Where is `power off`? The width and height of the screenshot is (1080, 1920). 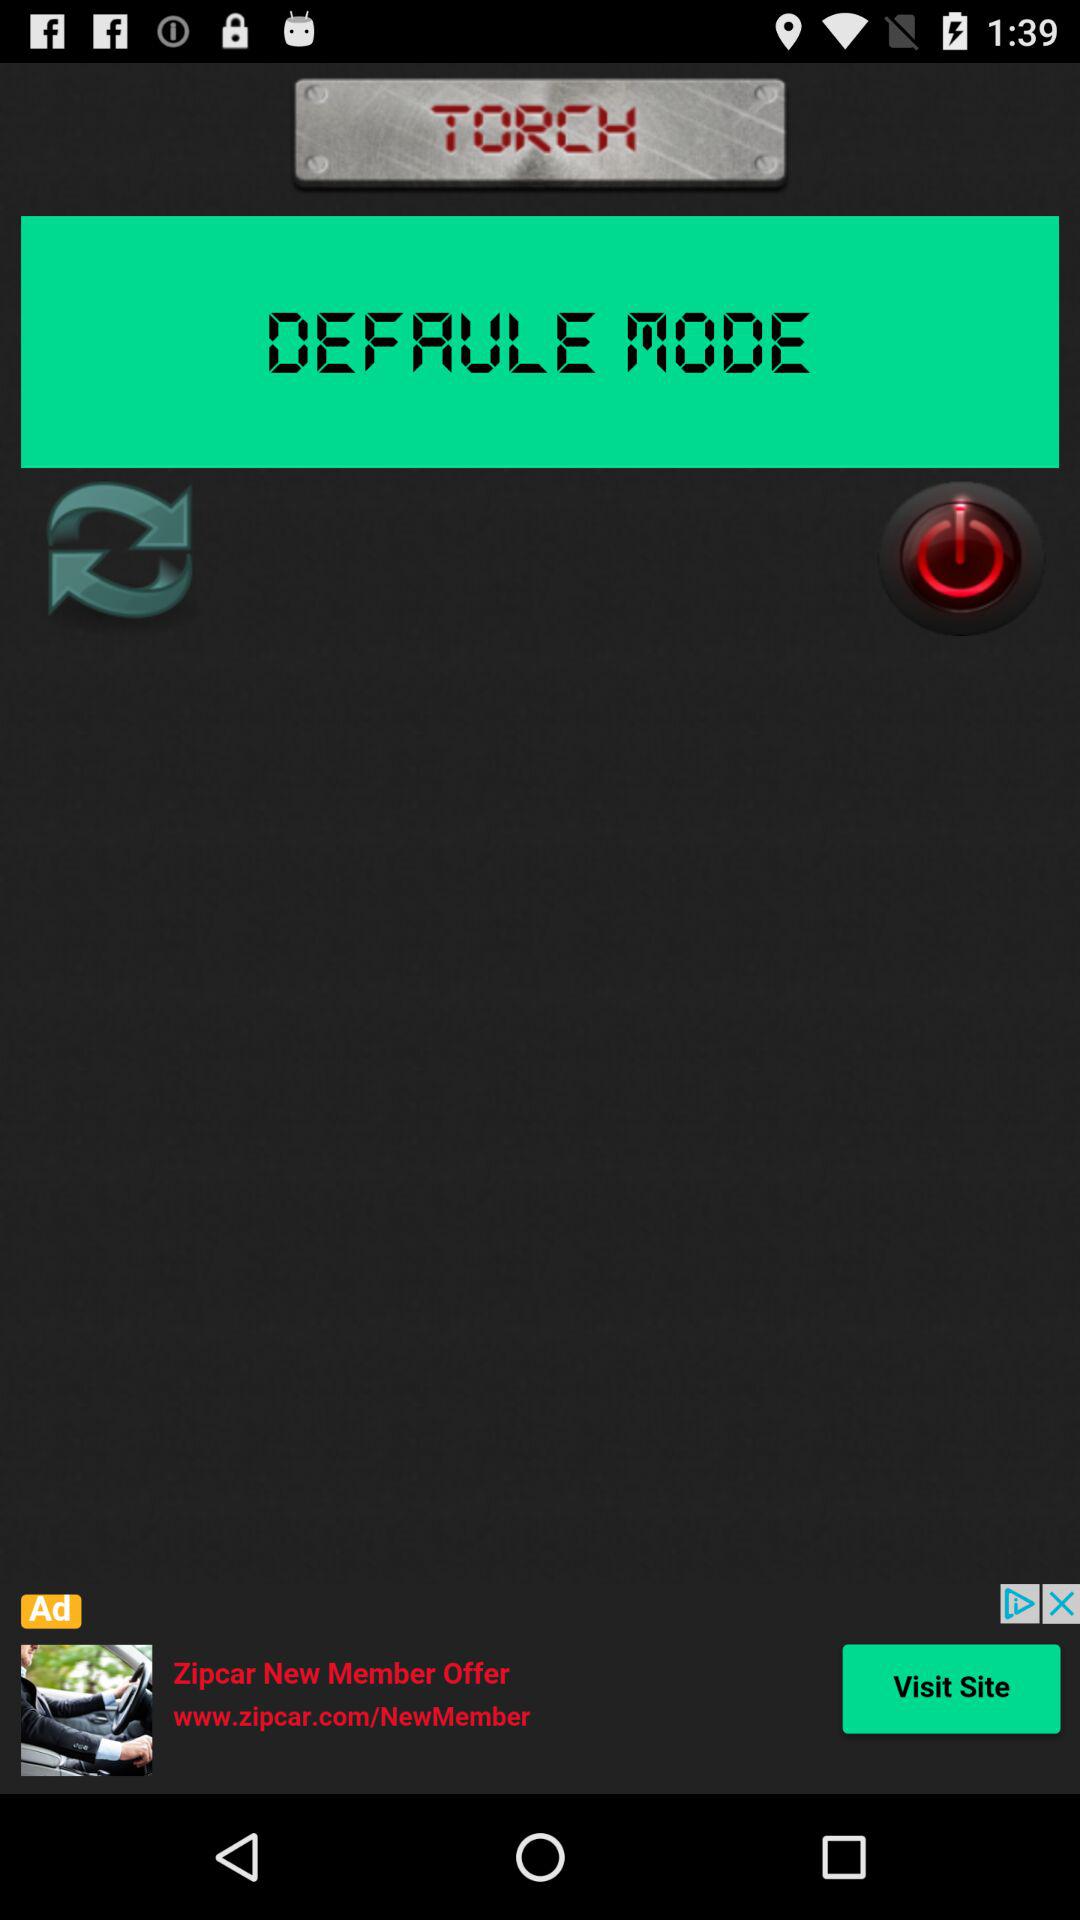 power off is located at coordinates (961, 558).